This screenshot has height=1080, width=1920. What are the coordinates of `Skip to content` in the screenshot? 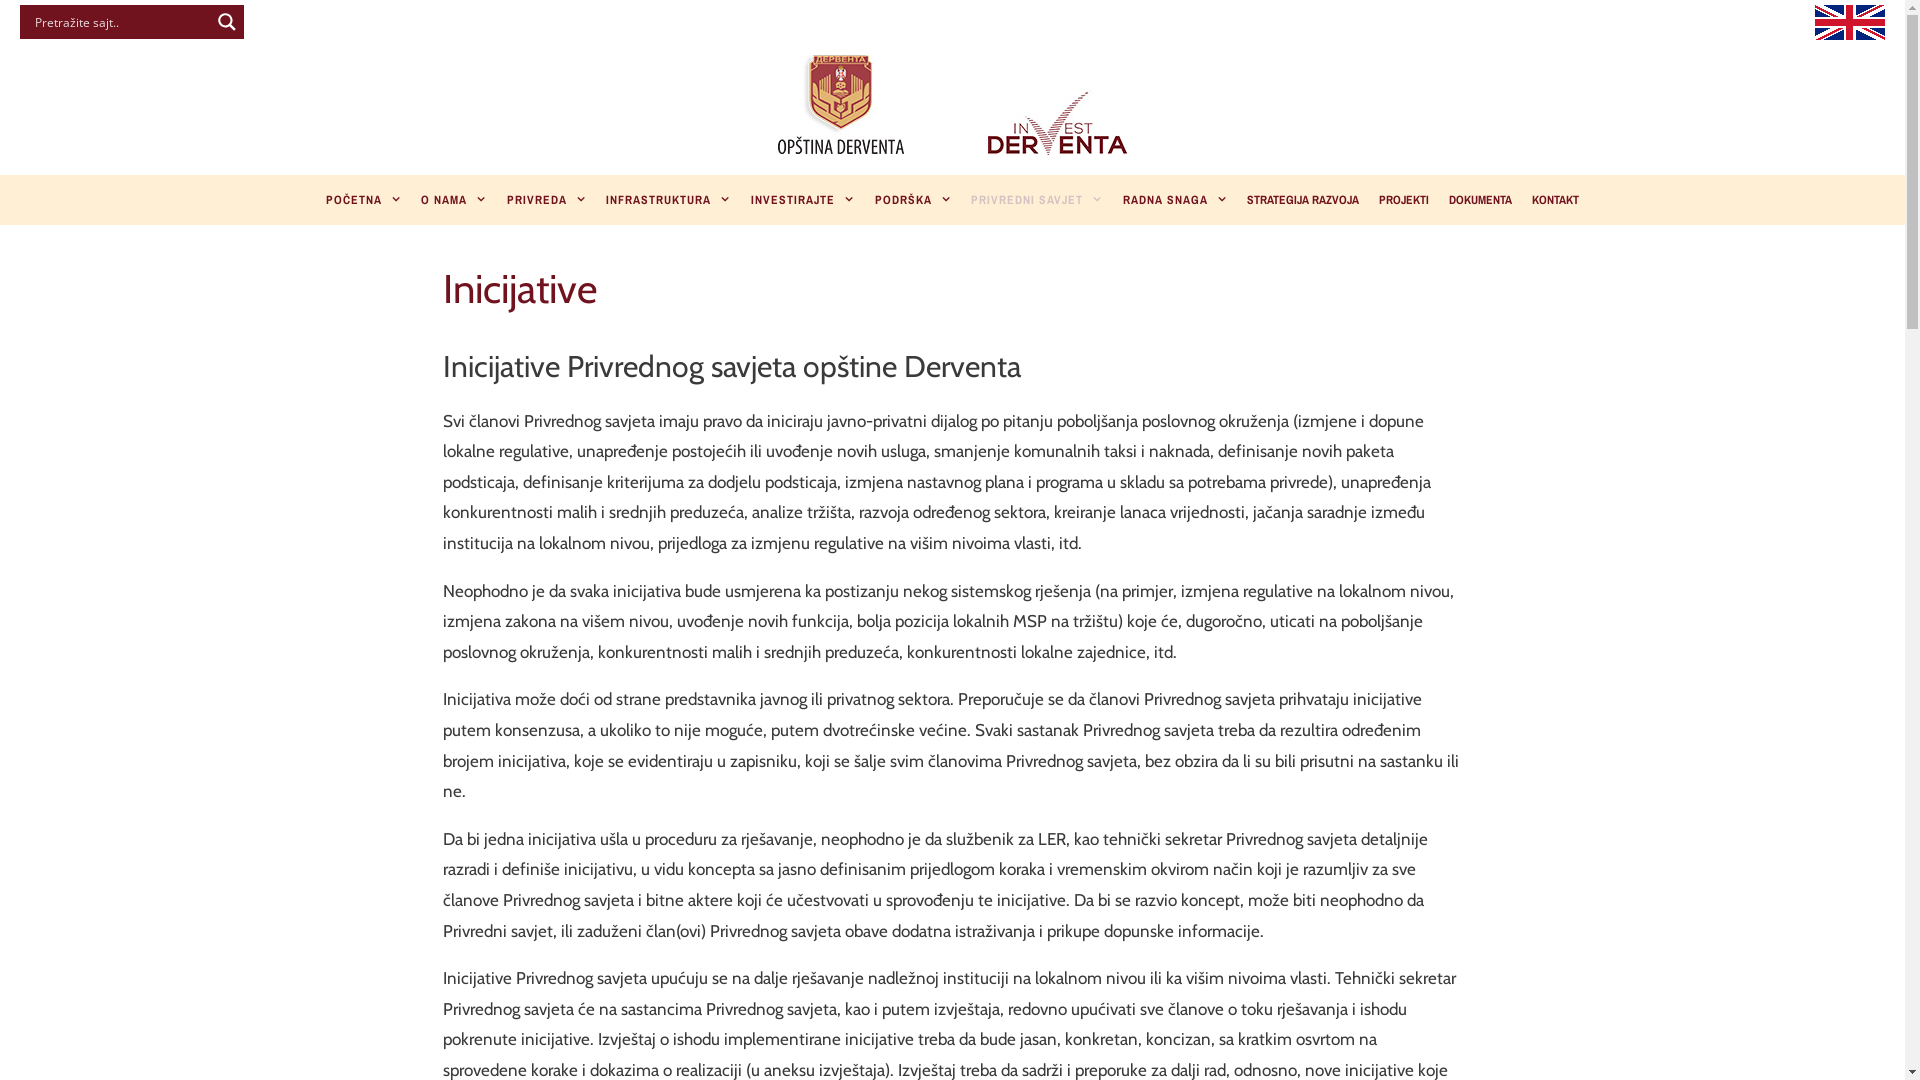 It's located at (0, 0).